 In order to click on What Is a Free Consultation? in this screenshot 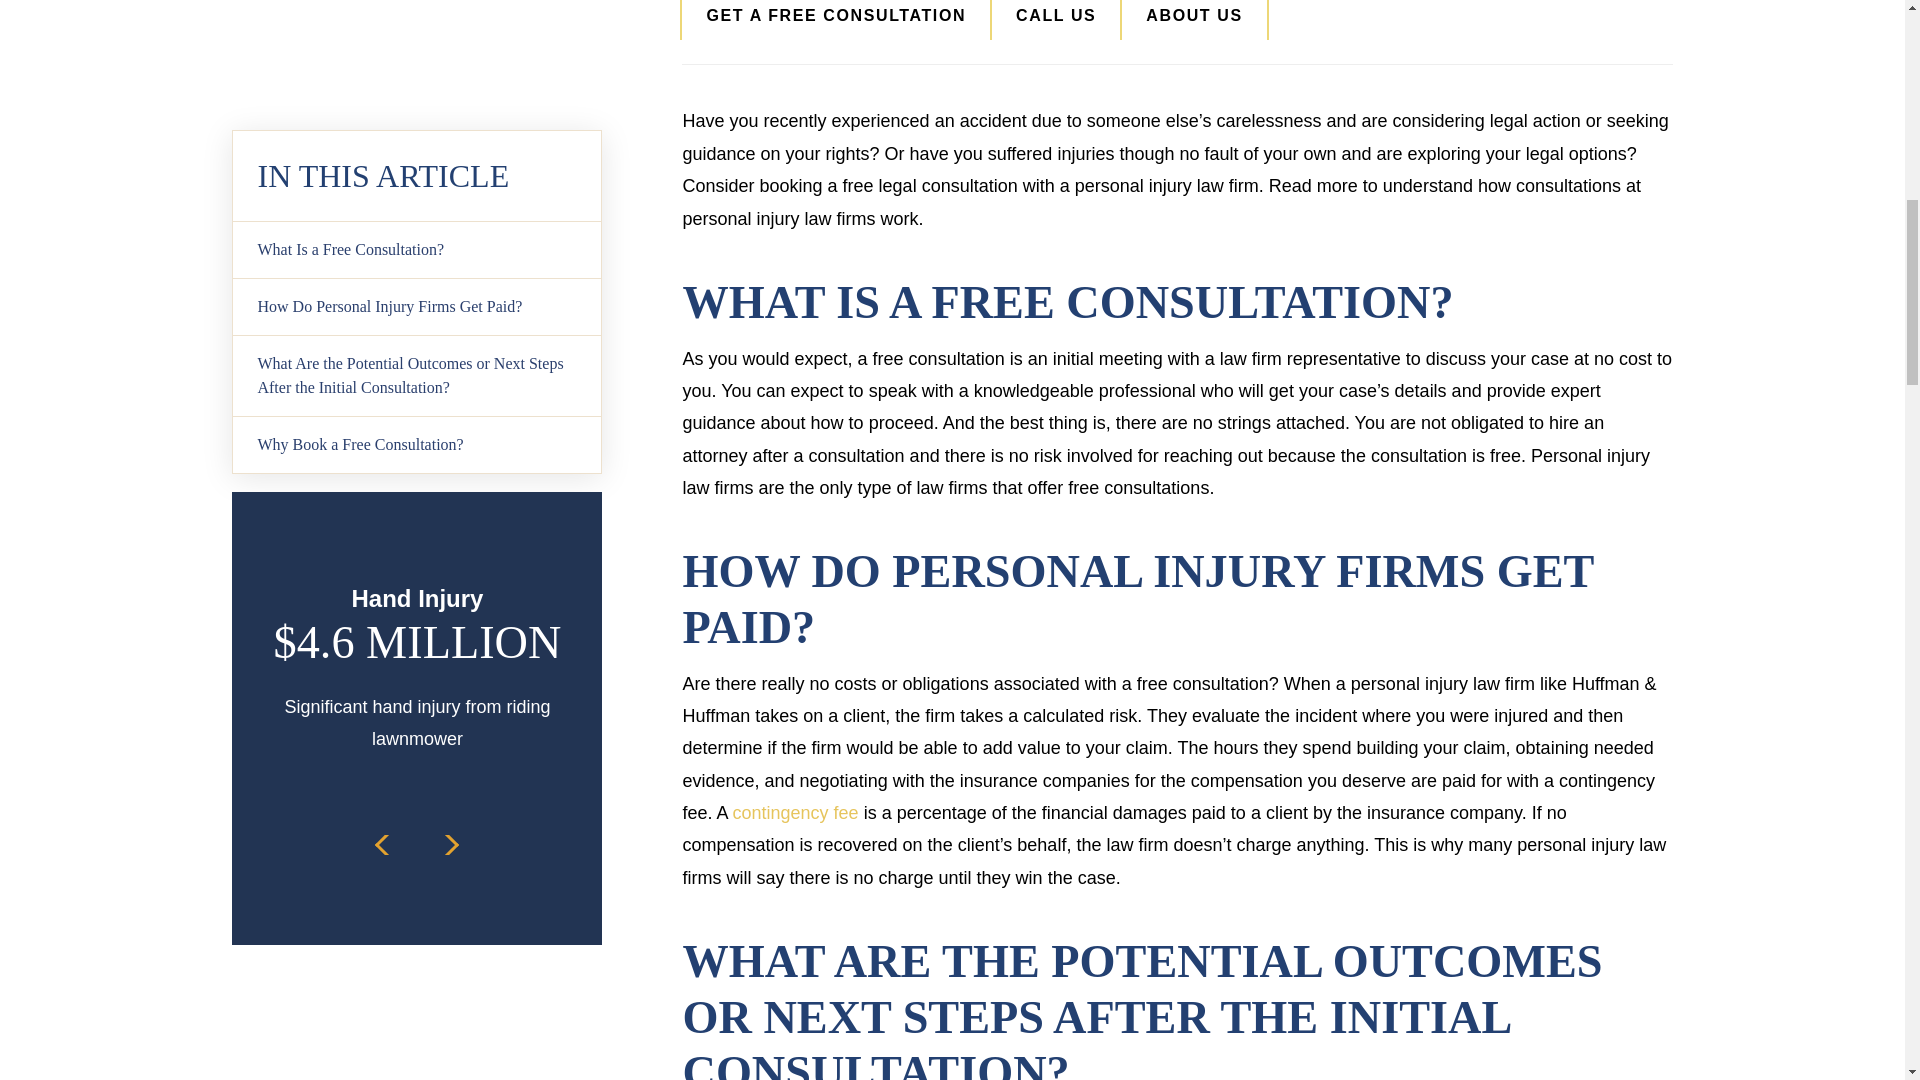, I will do `click(416, 87)`.